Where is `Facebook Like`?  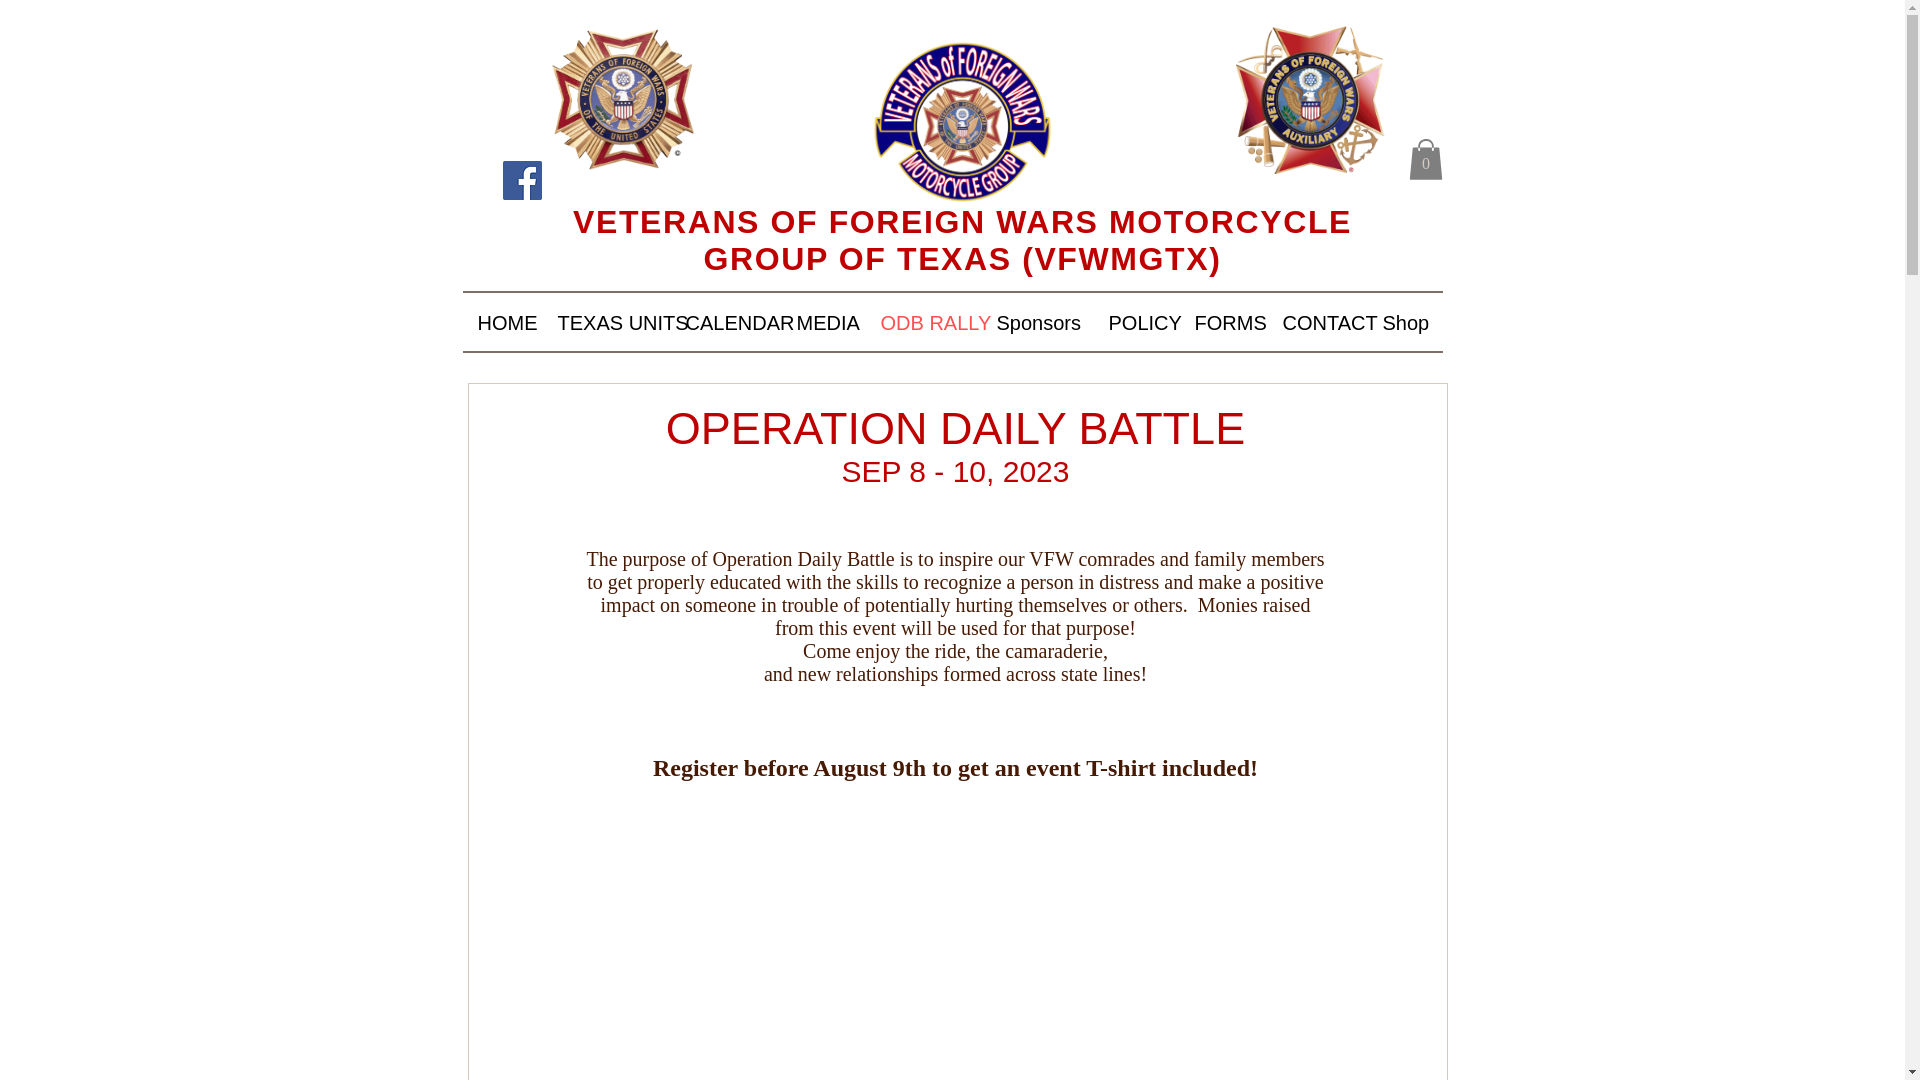
Facebook Like is located at coordinates (580, 188).